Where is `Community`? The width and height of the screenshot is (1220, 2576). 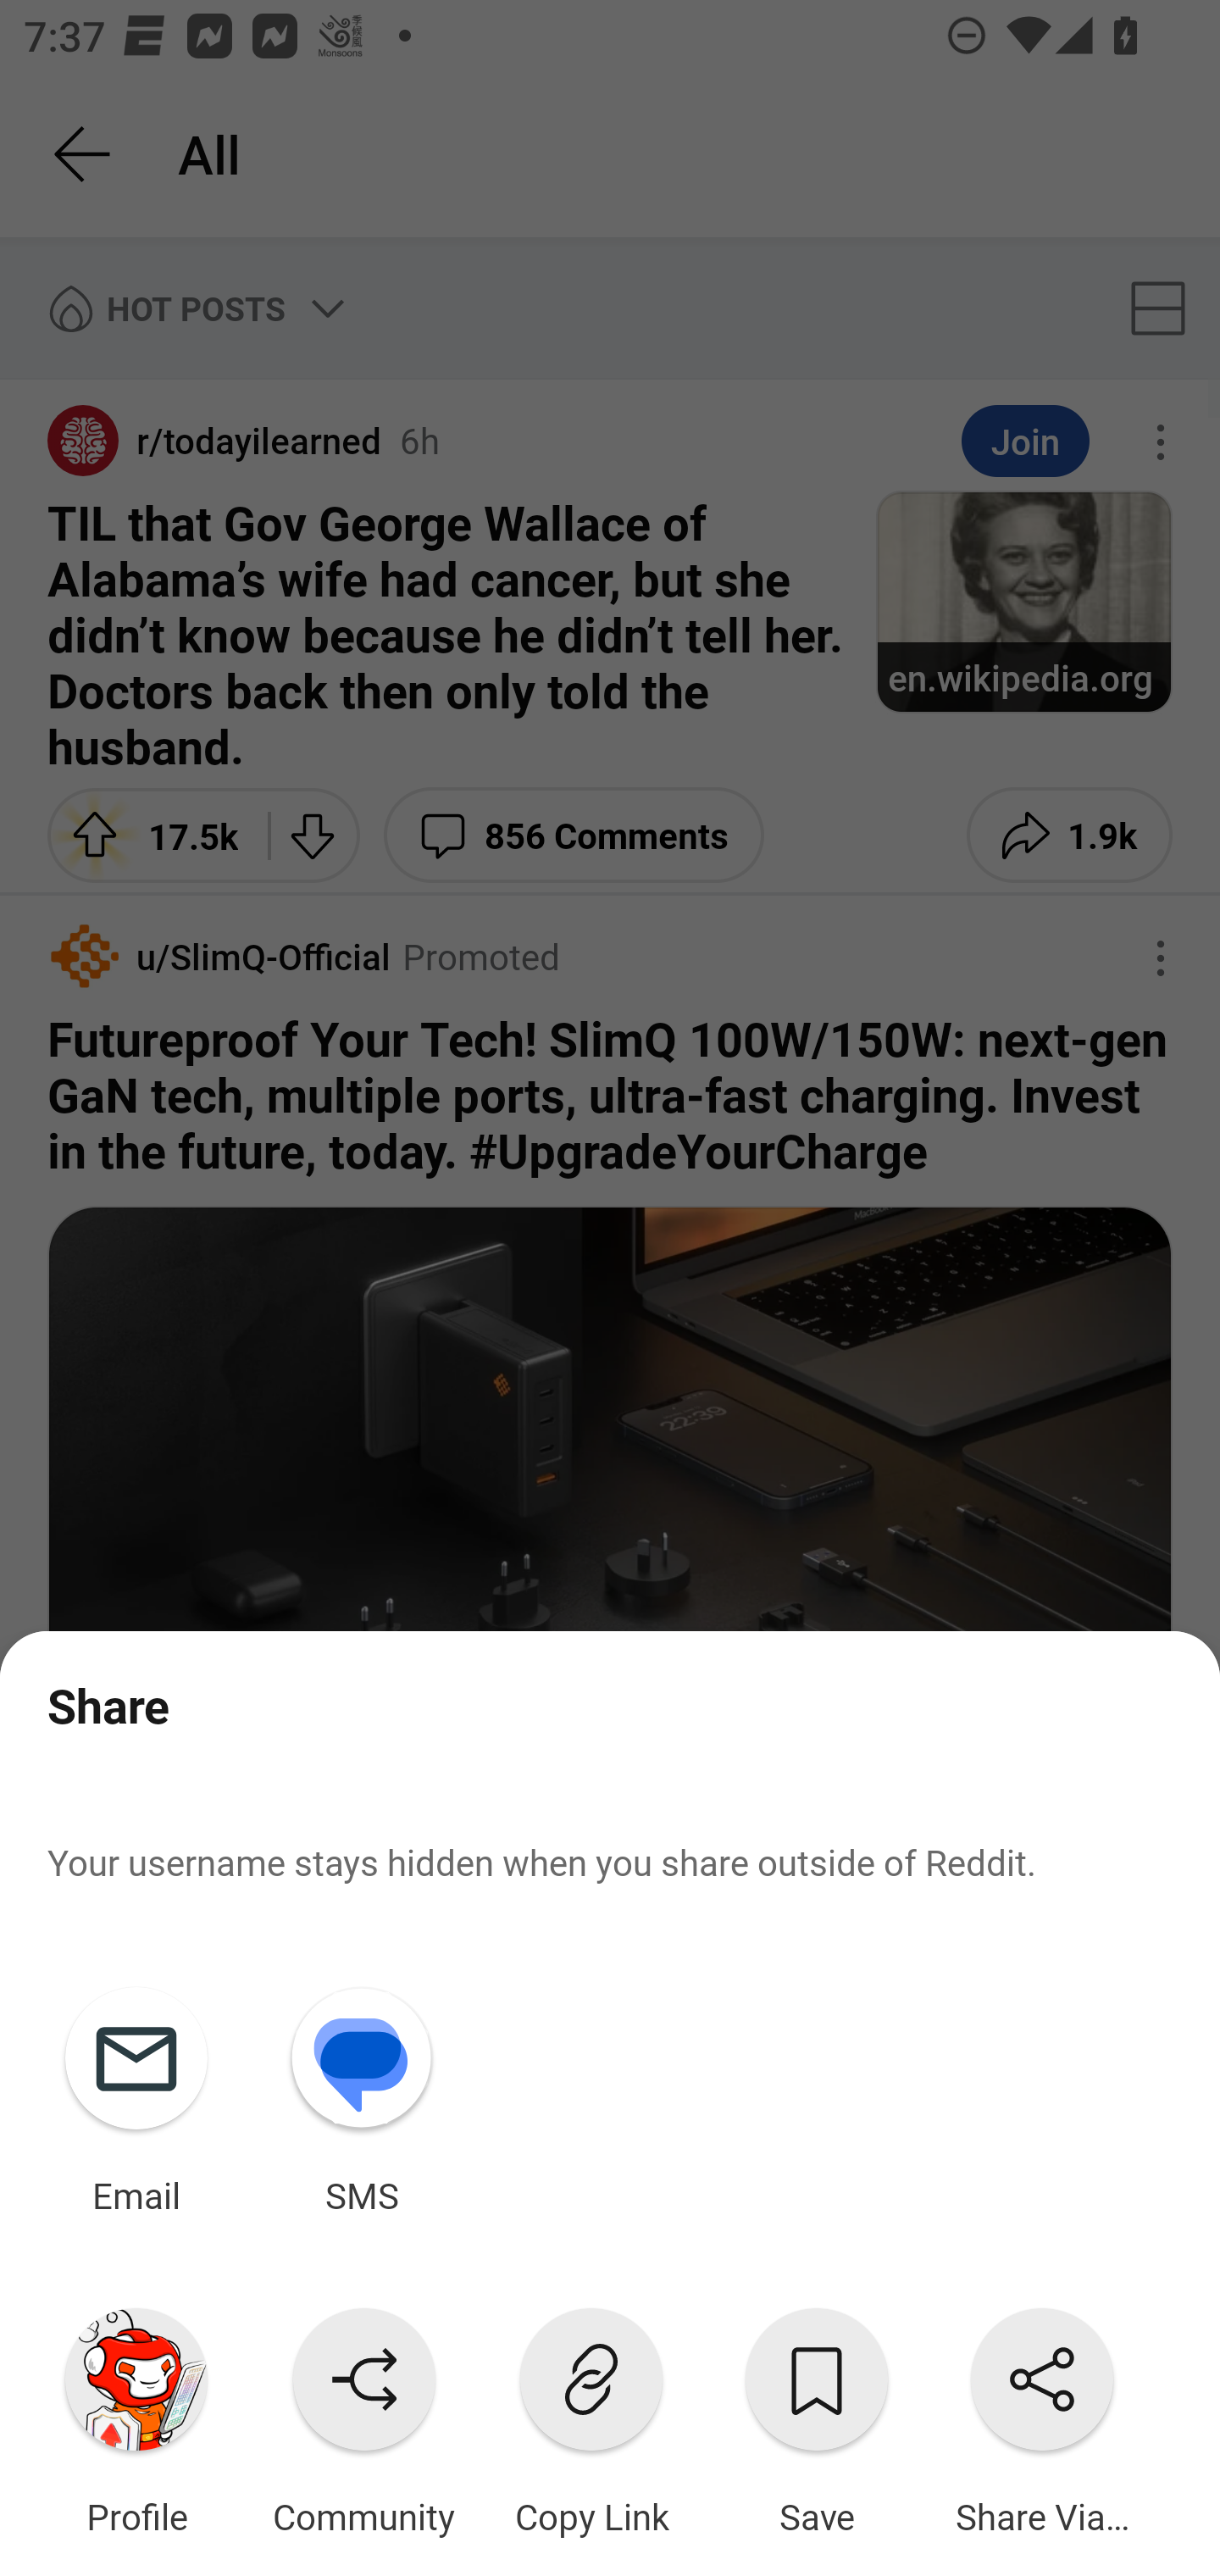 Community is located at coordinates (363, 2415).